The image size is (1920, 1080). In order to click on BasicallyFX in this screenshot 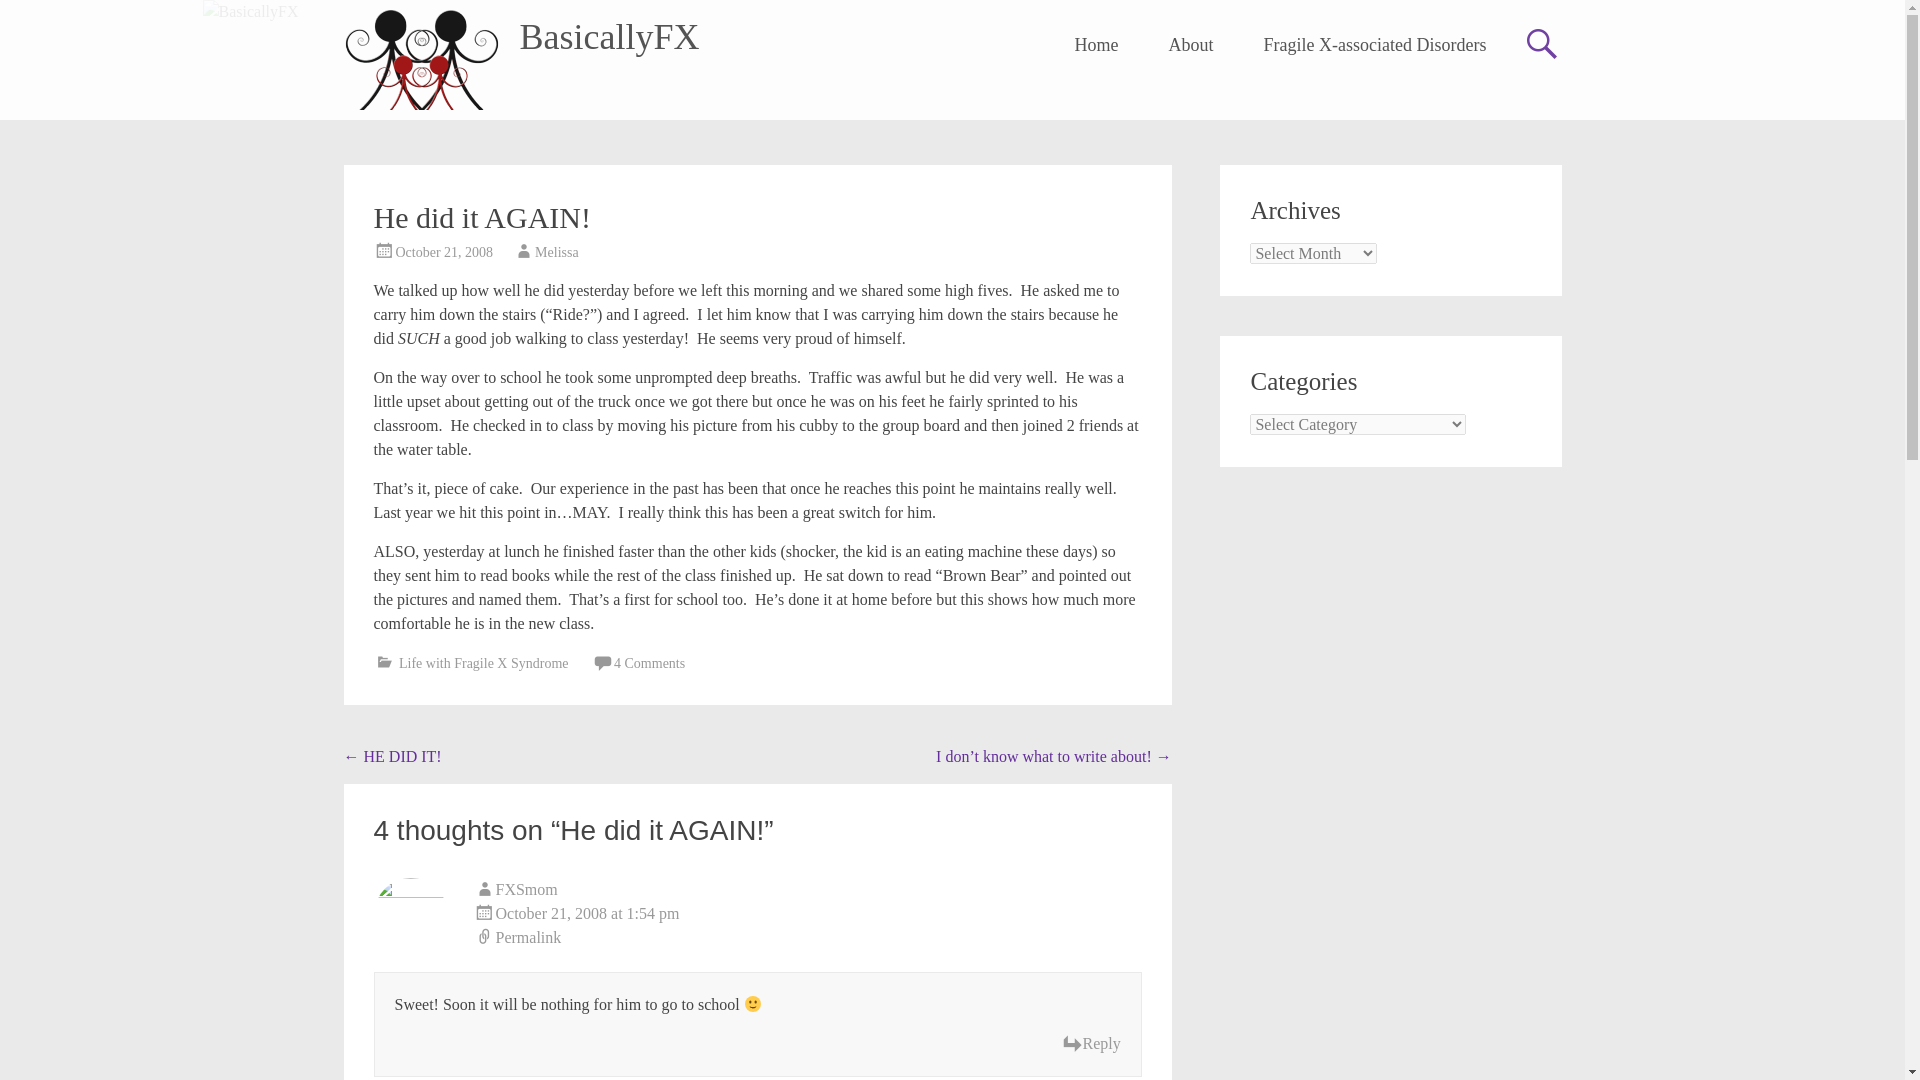, I will do `click(610, 37)`.